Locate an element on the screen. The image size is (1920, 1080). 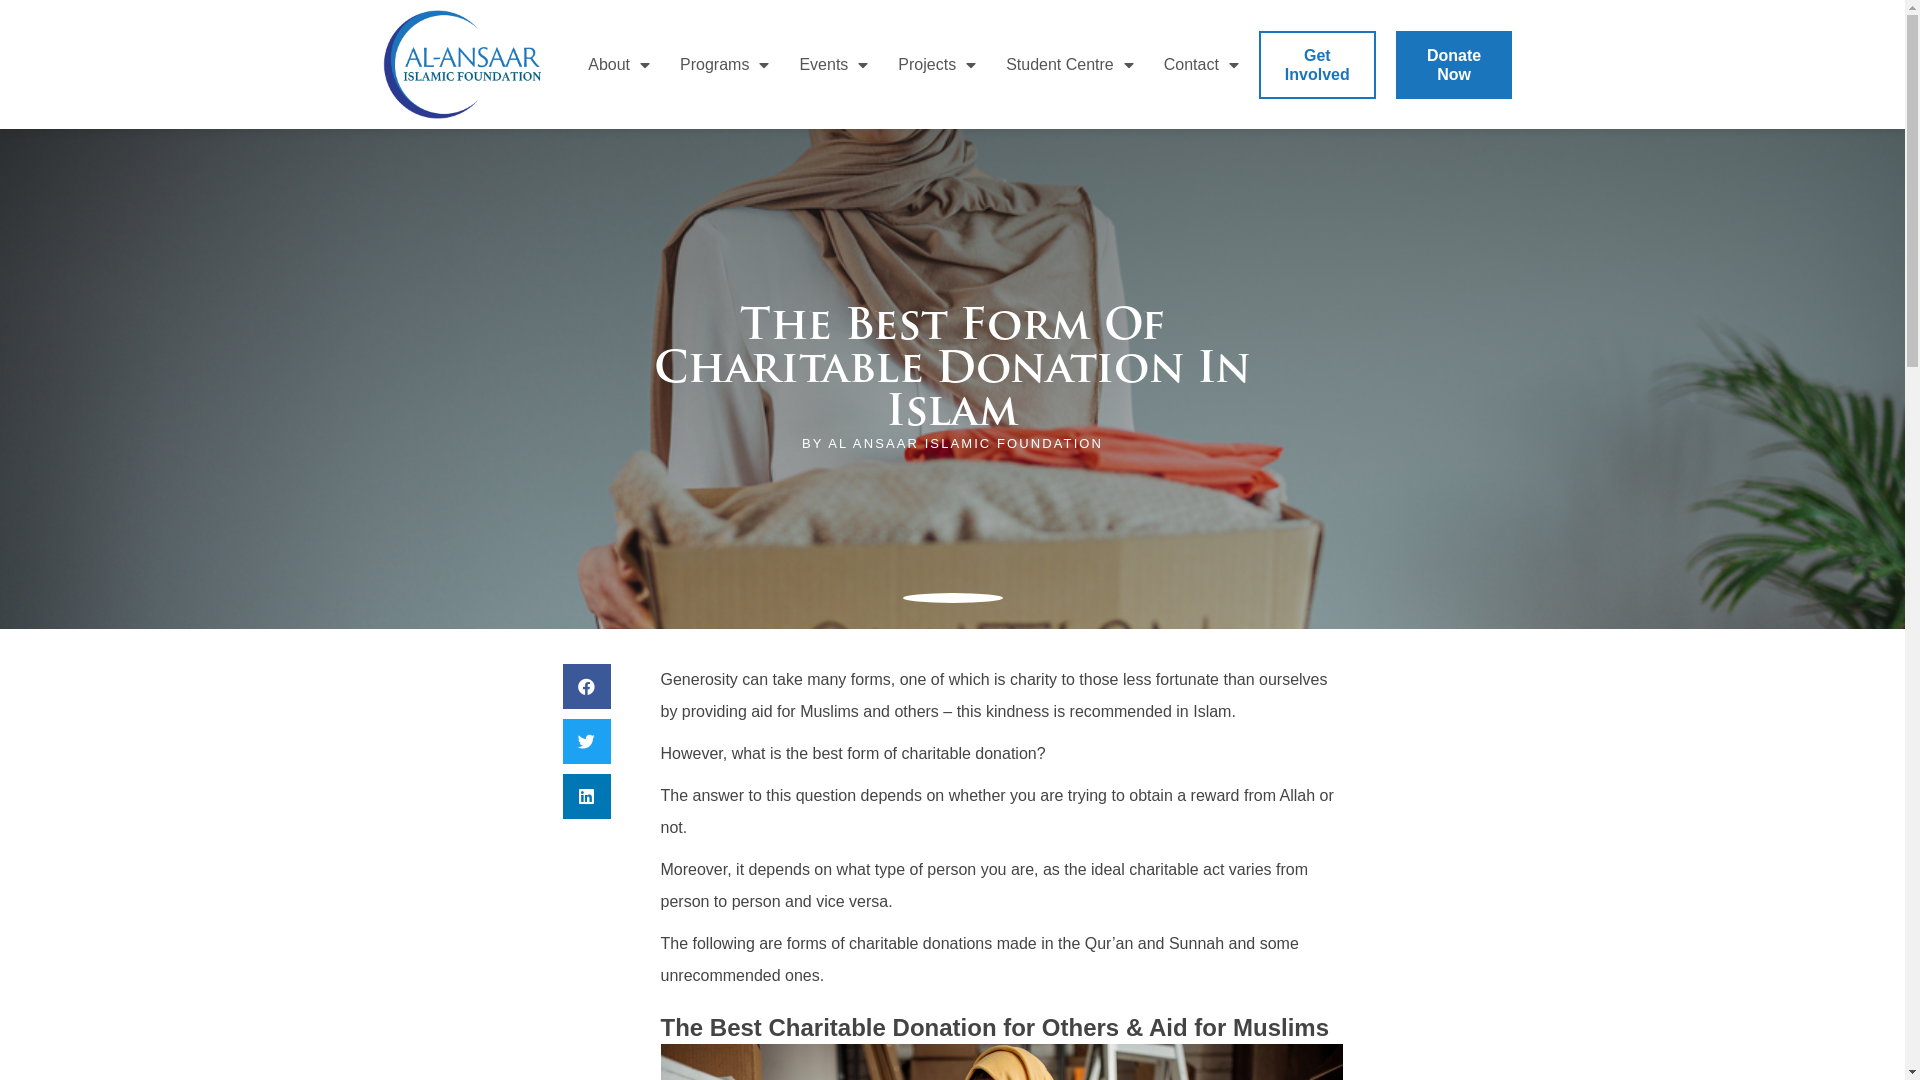
aid for Muslims is located at coordinates (805, 712).